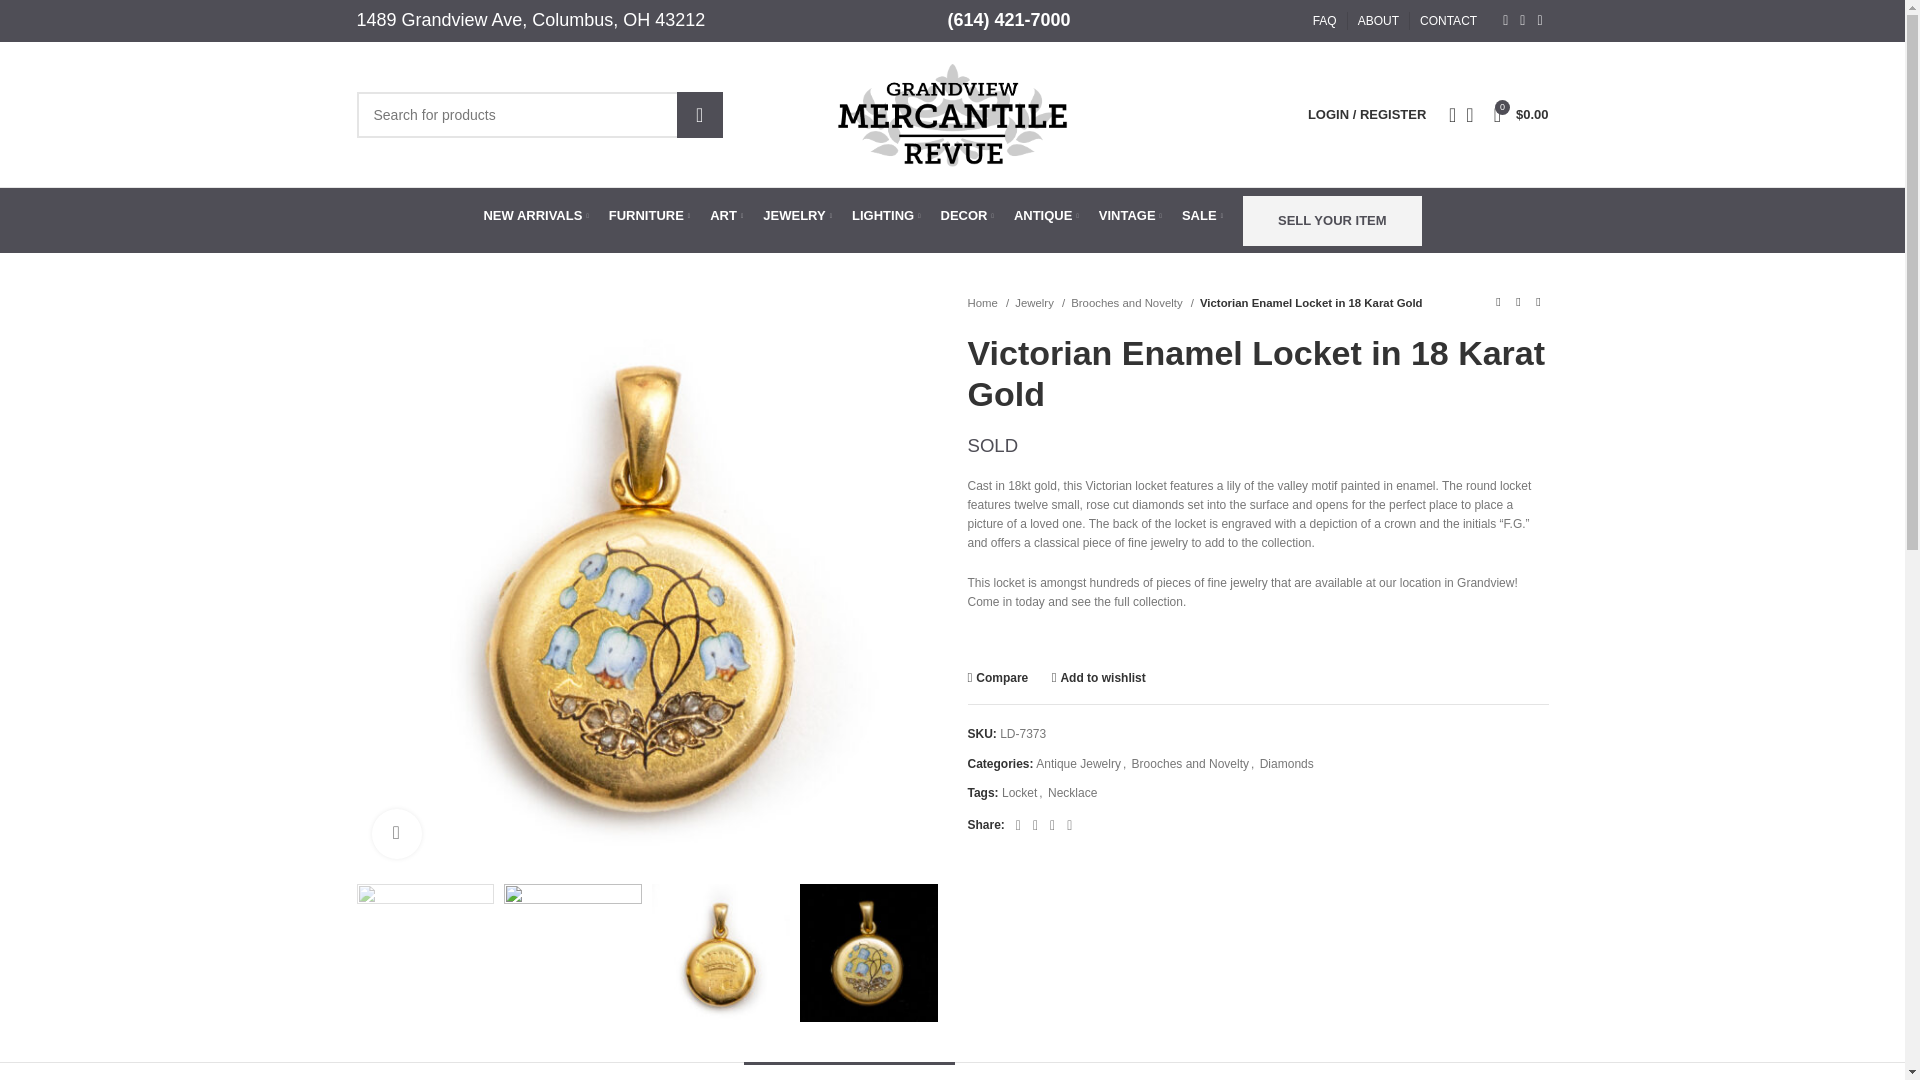 This screenshot has height=1080, width=1920. What do you see at coordinates (1522, 113) in the screenshot?
I see `Shopping cart` at bounding box center [1522, 113].